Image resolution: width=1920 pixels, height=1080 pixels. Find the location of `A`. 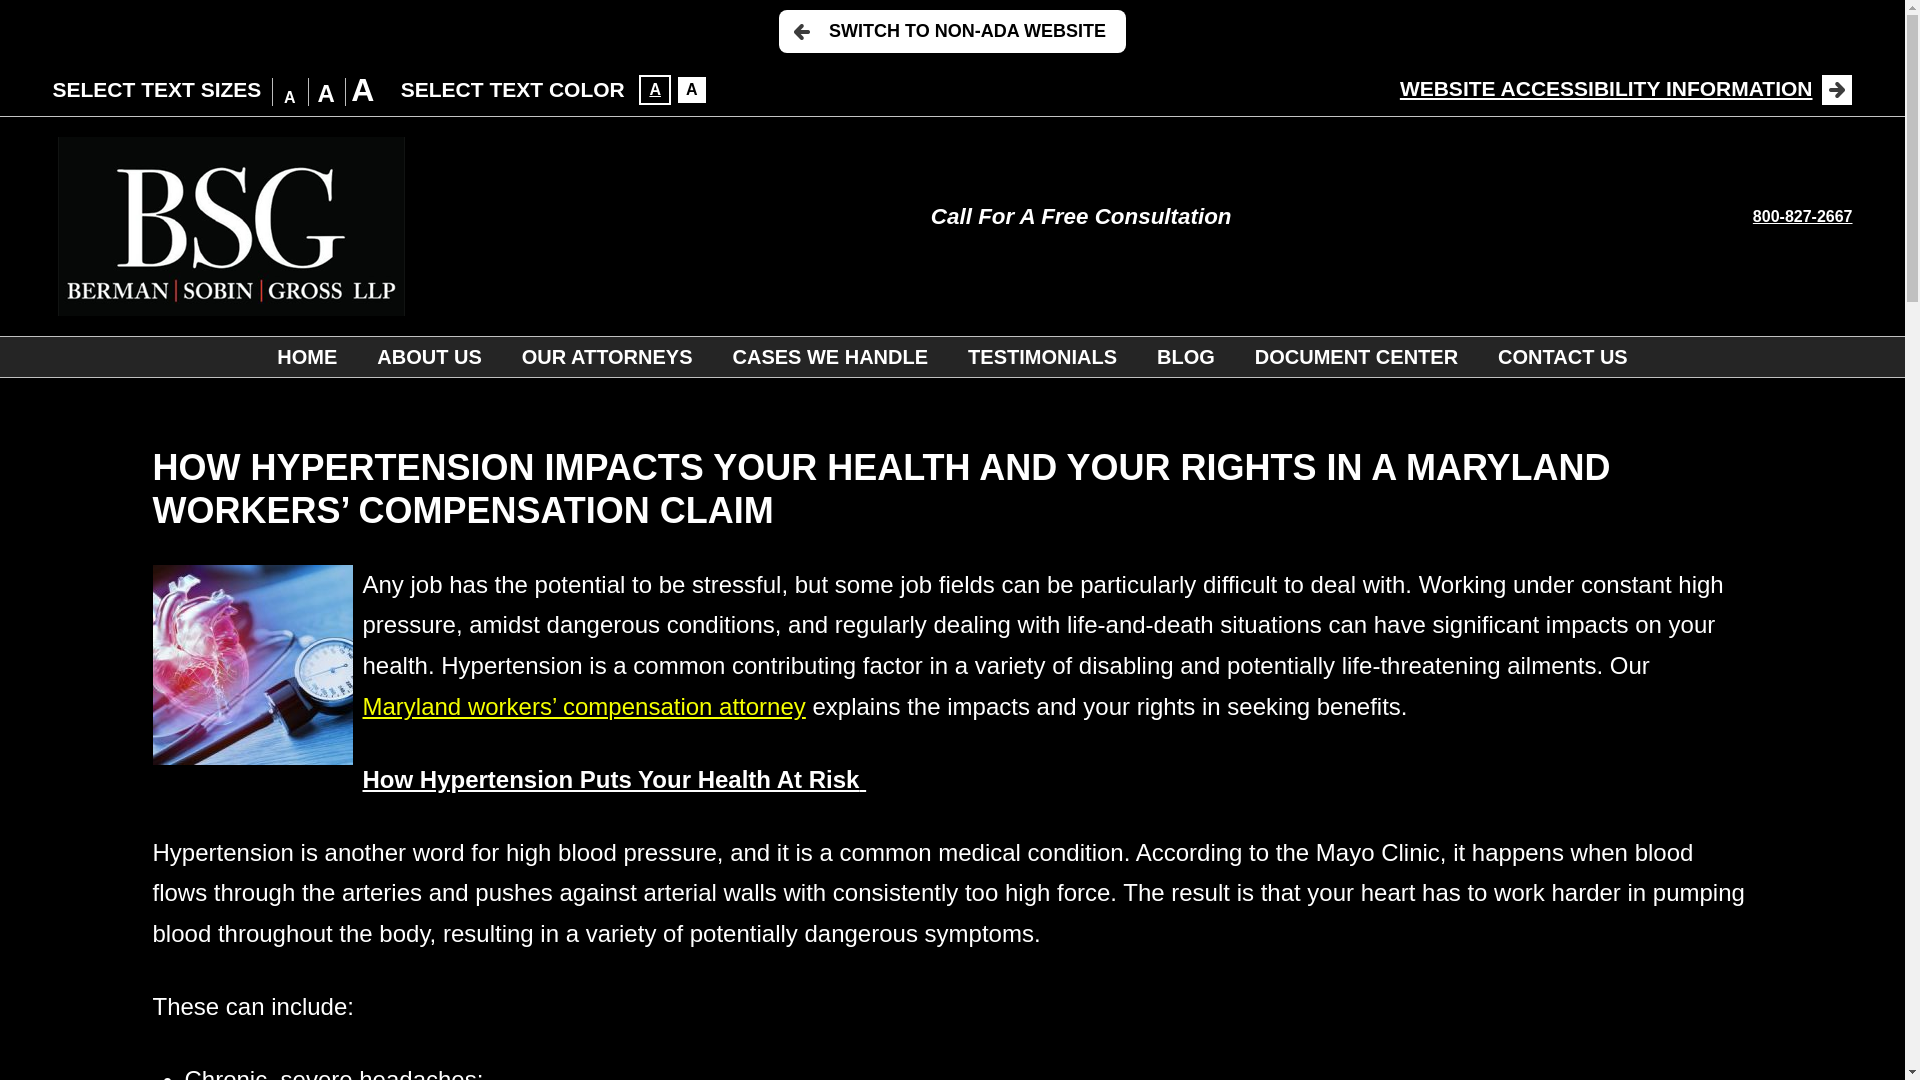

A is located at coordinates (692, 89).